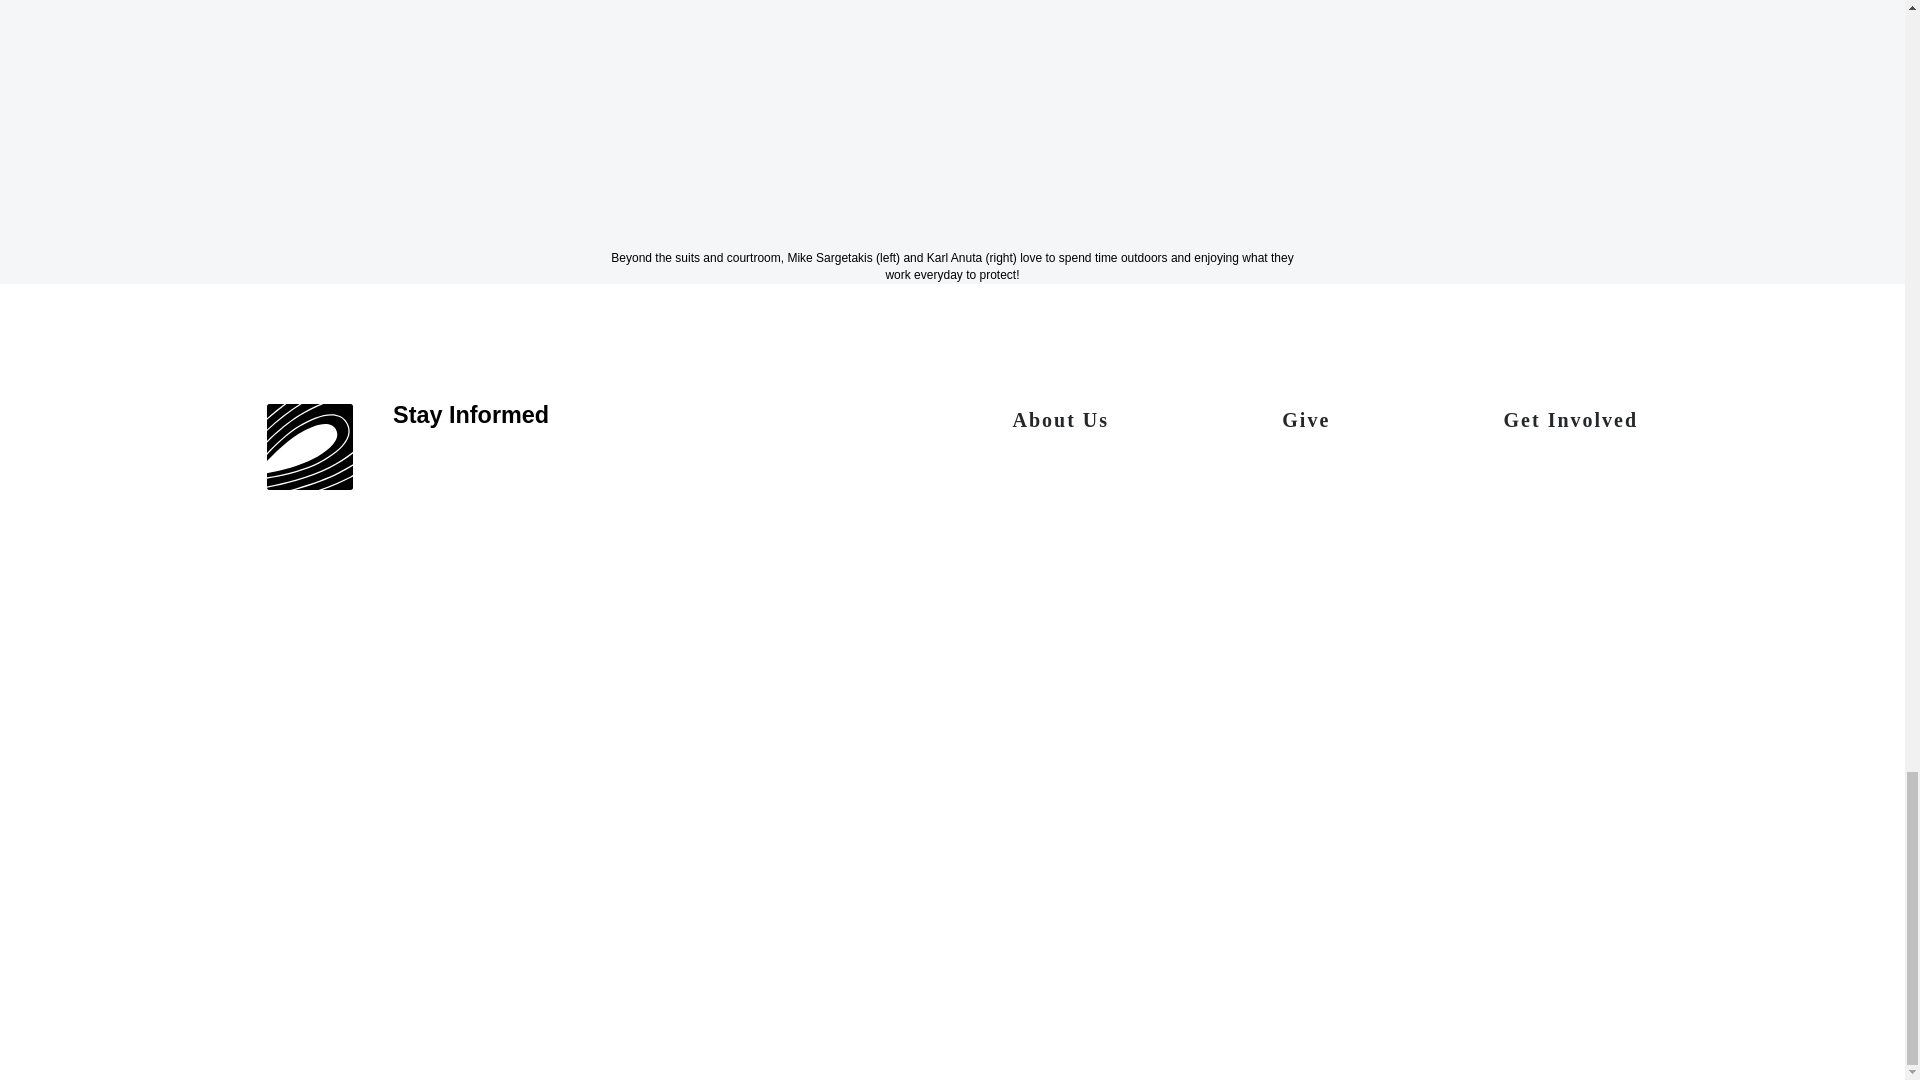 The height and width of the screenshot is (1080, 1920). Describe the element at coordinates (1060, 430) in the screenshot. I see `About Us` at that location.